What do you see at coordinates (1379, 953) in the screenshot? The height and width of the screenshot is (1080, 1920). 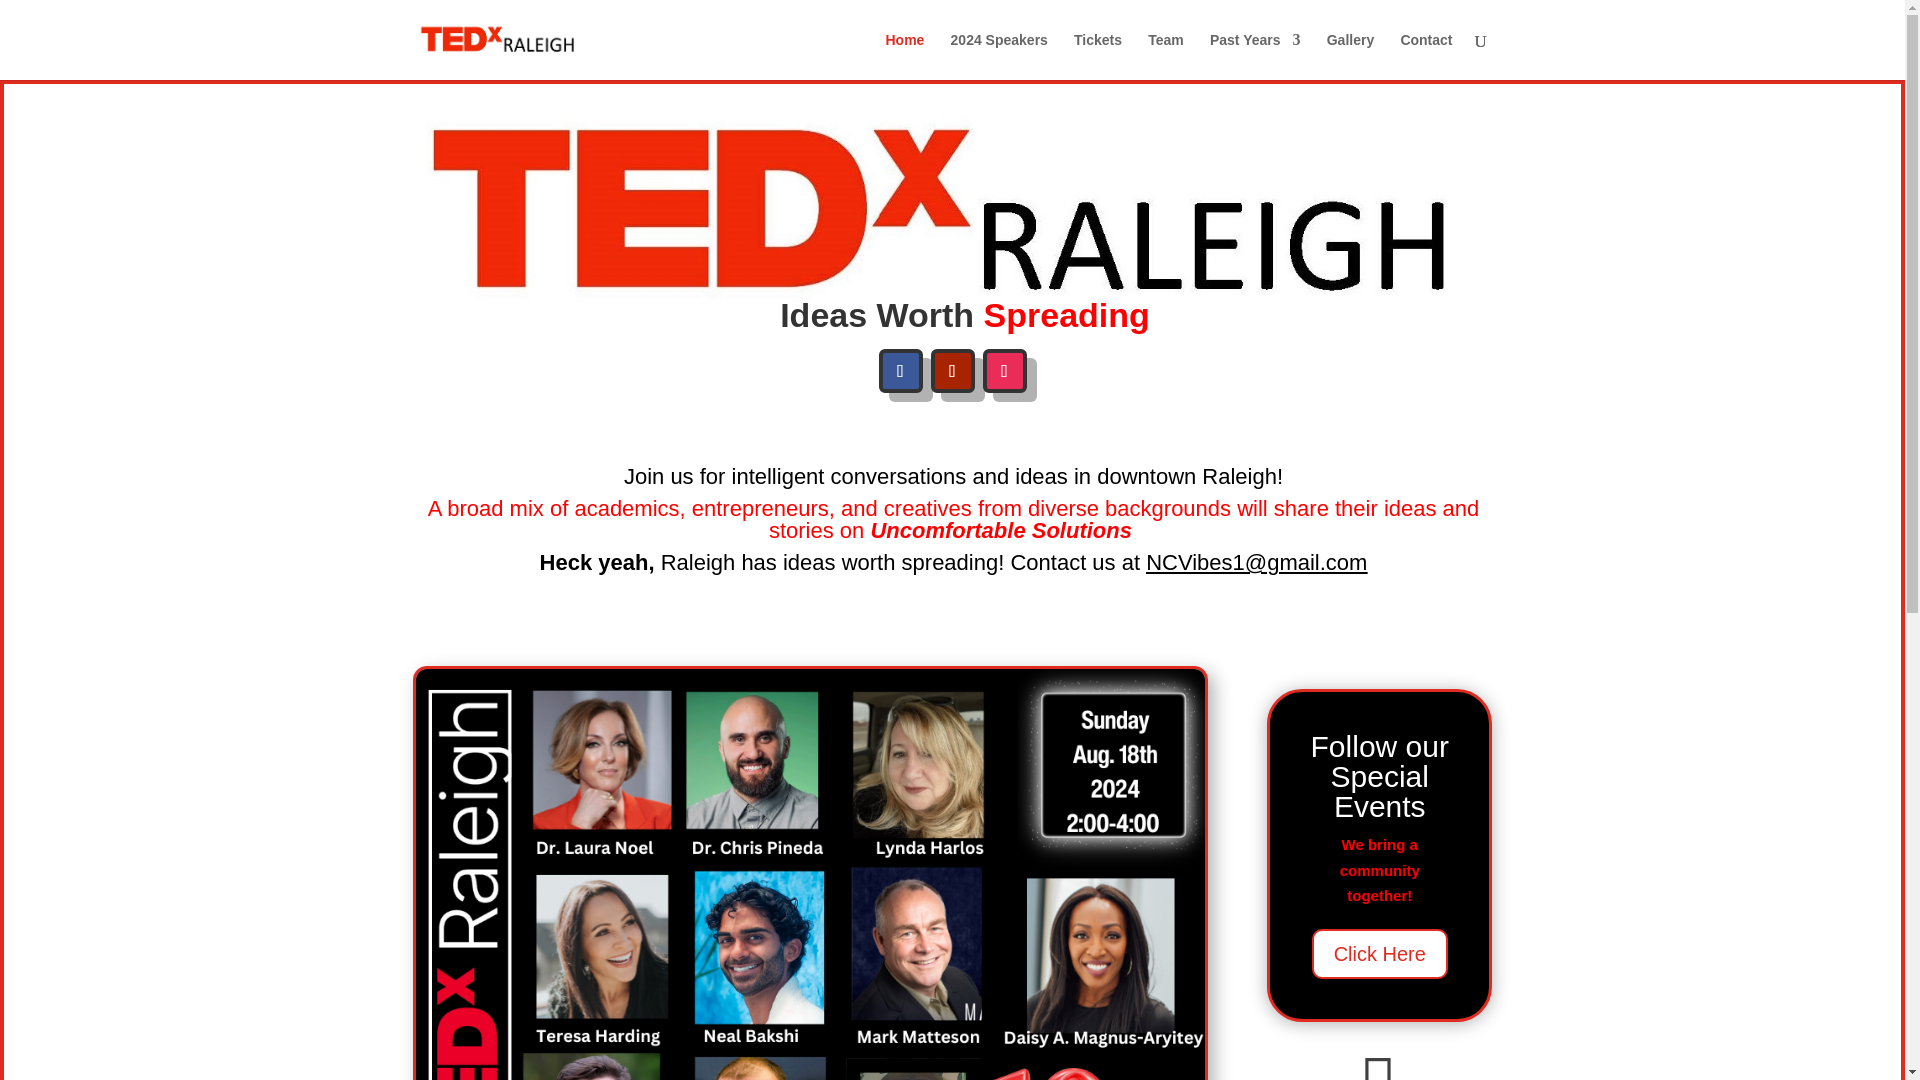 I see `Click Here` at bounding box center [1379, 953].